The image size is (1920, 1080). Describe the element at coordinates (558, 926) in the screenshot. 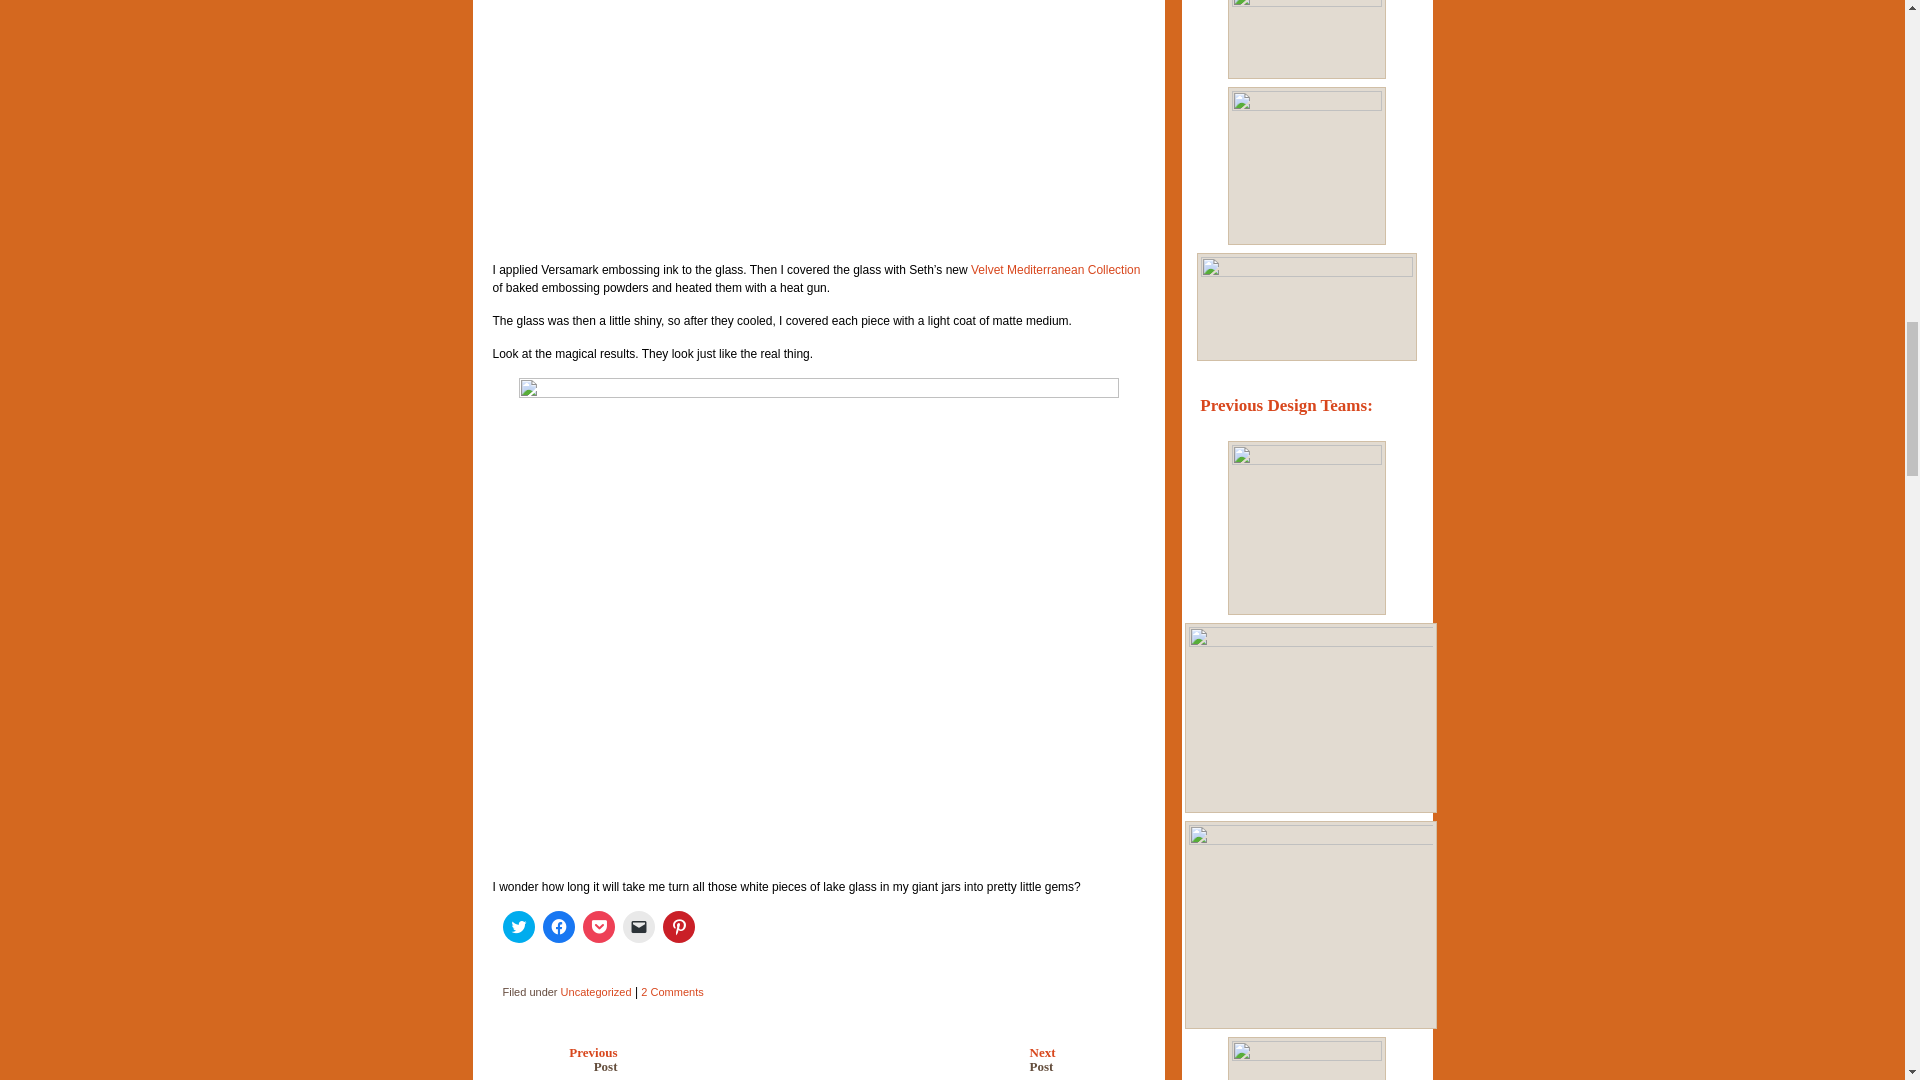

I see `Click to share on Facebook` at that location.